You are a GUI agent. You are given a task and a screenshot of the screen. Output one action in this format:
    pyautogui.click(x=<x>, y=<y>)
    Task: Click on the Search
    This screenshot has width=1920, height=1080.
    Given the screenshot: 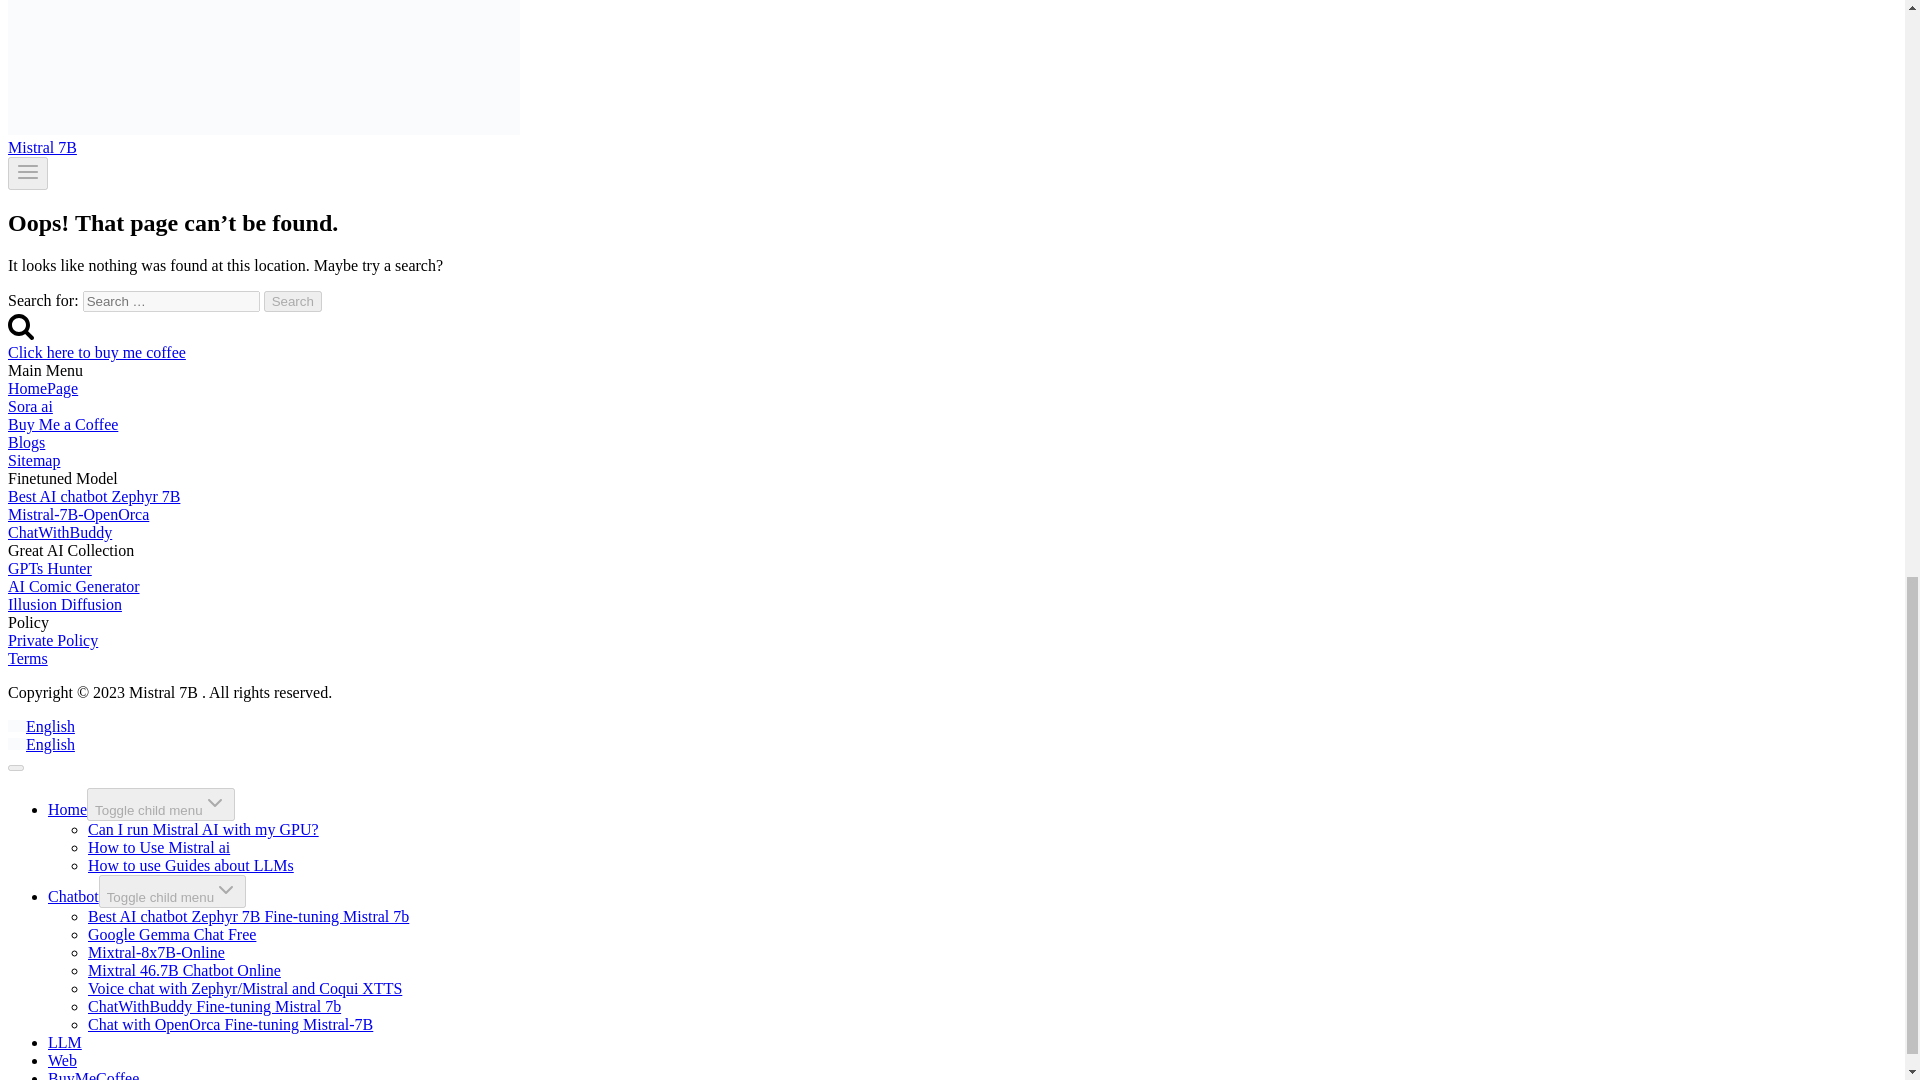 What is the action you would take?
    pyautogui.click(x=20, y=326)
    